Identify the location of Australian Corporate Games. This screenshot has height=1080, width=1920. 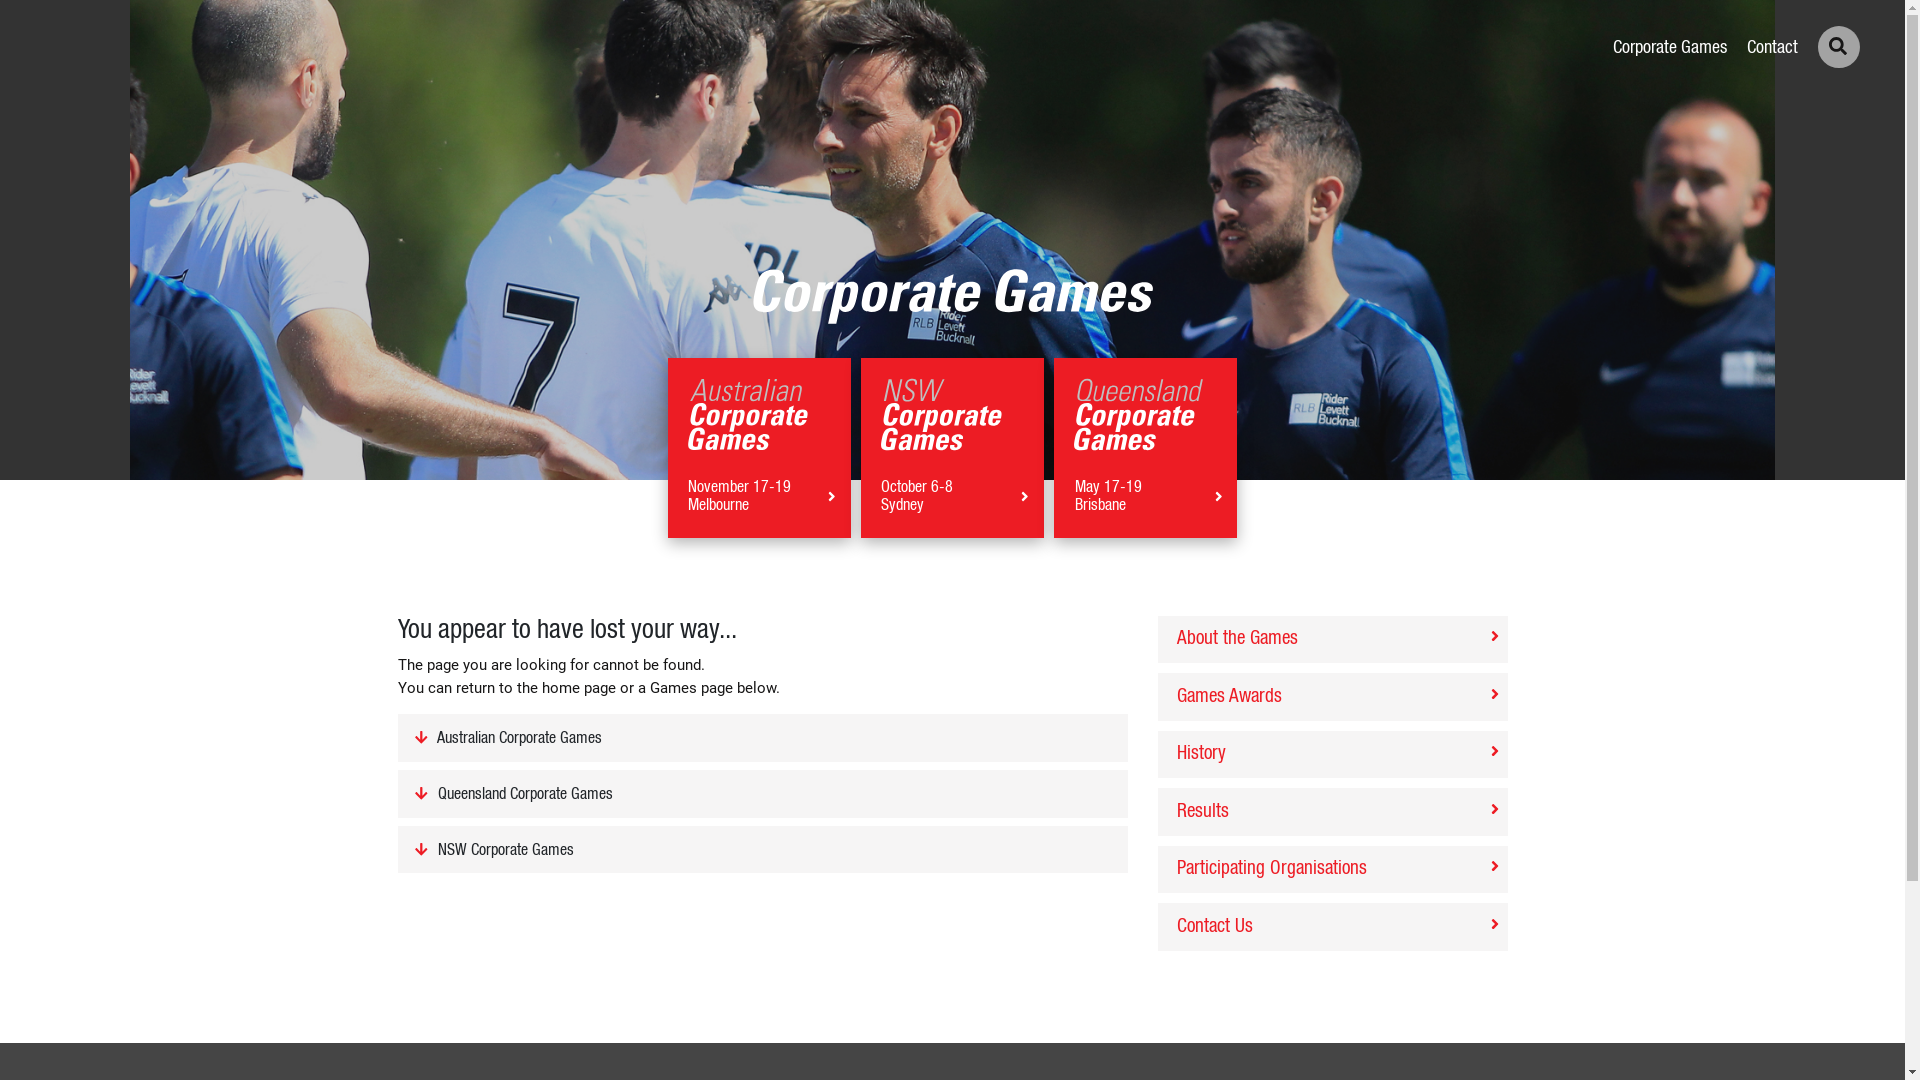
(763, 738).